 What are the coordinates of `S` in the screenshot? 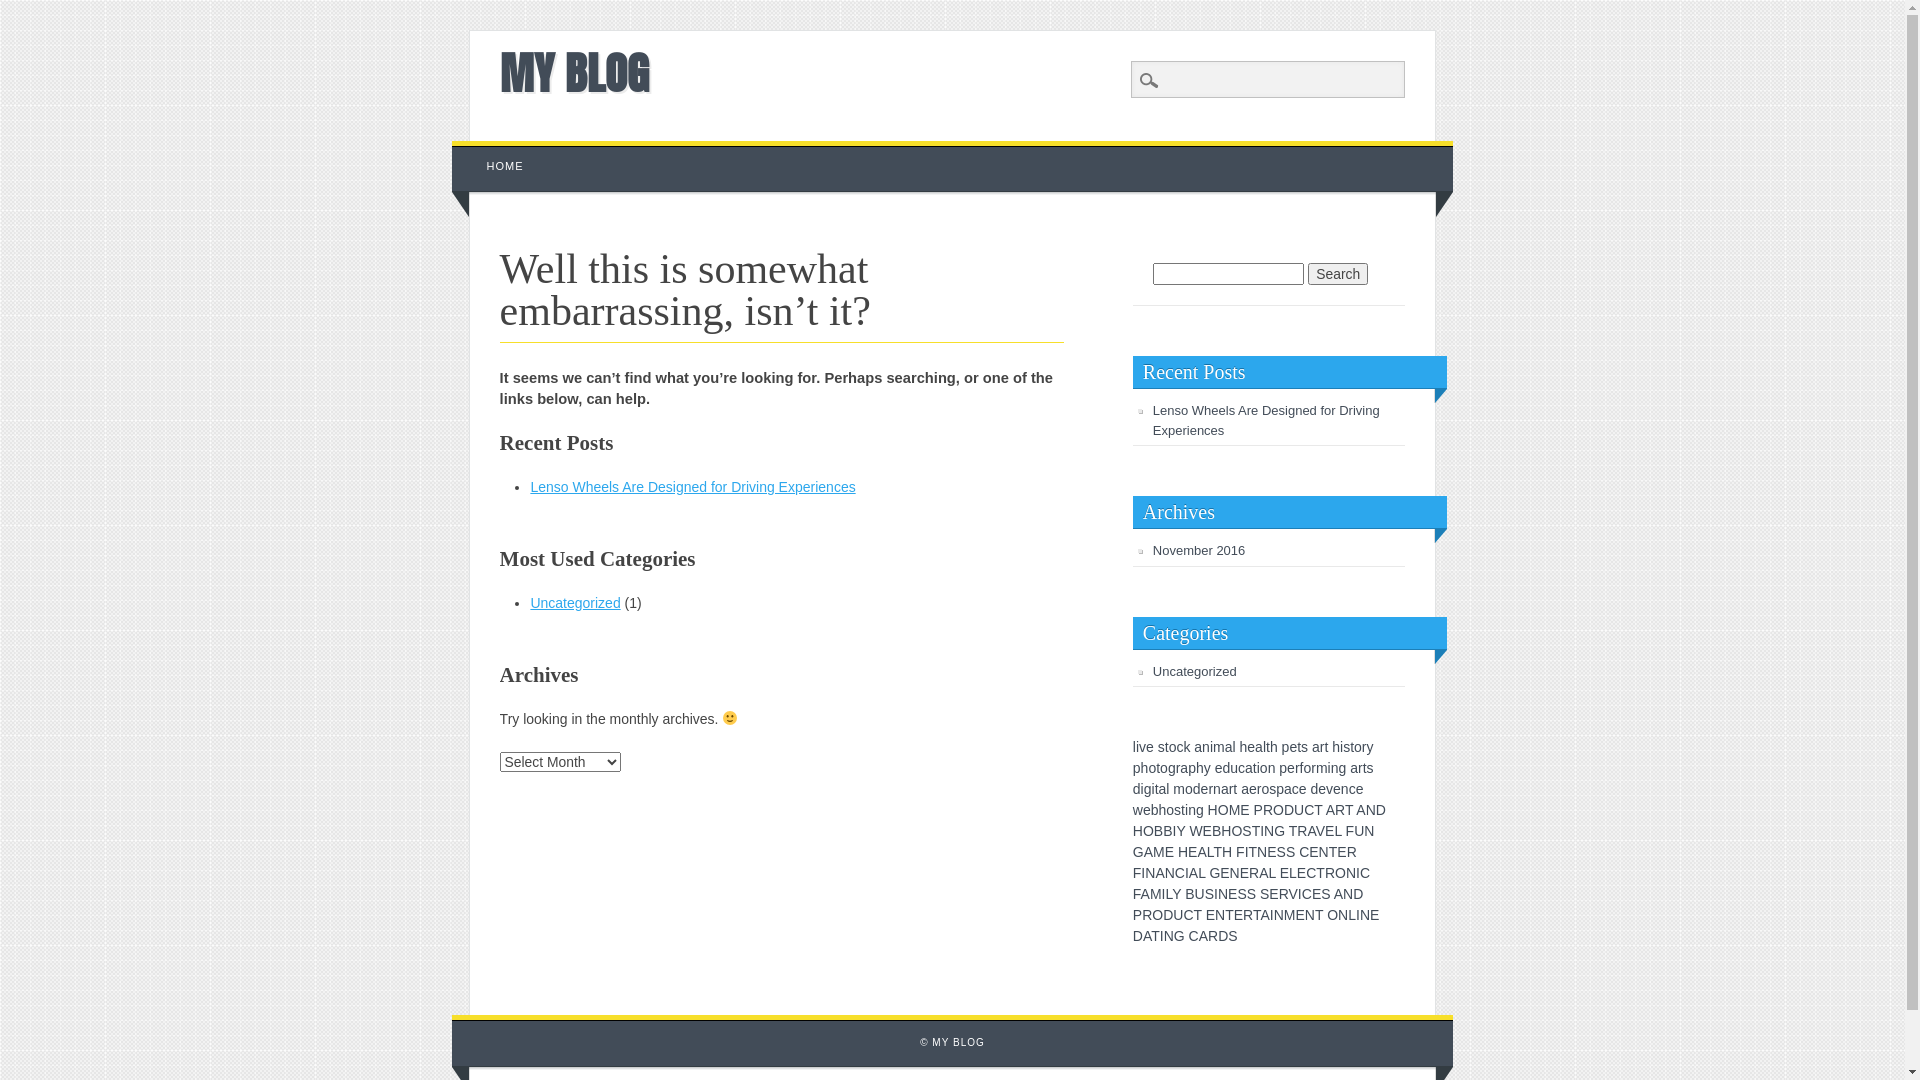 It's located at (1252, 894).